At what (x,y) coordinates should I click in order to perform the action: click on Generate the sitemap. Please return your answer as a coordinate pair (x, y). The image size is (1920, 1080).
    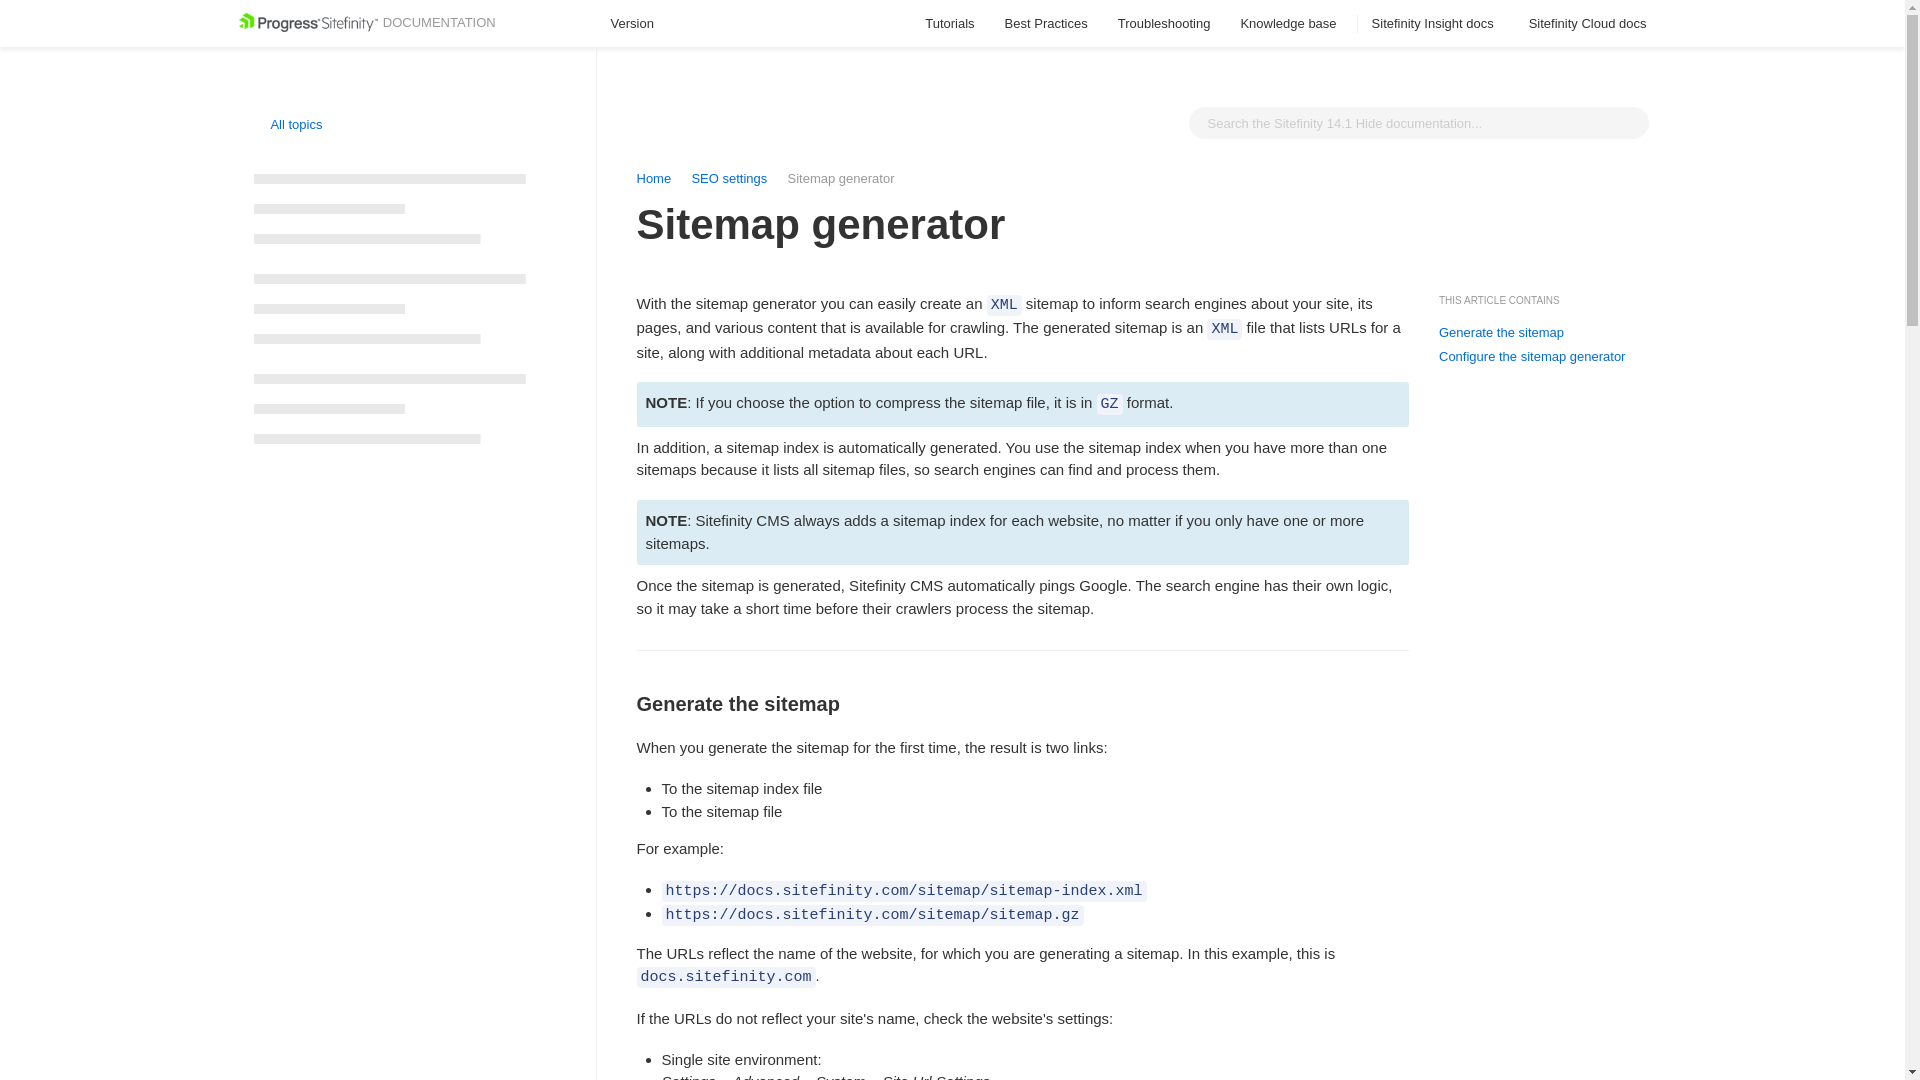
    Looking at the image, I should click on (1501, 333).